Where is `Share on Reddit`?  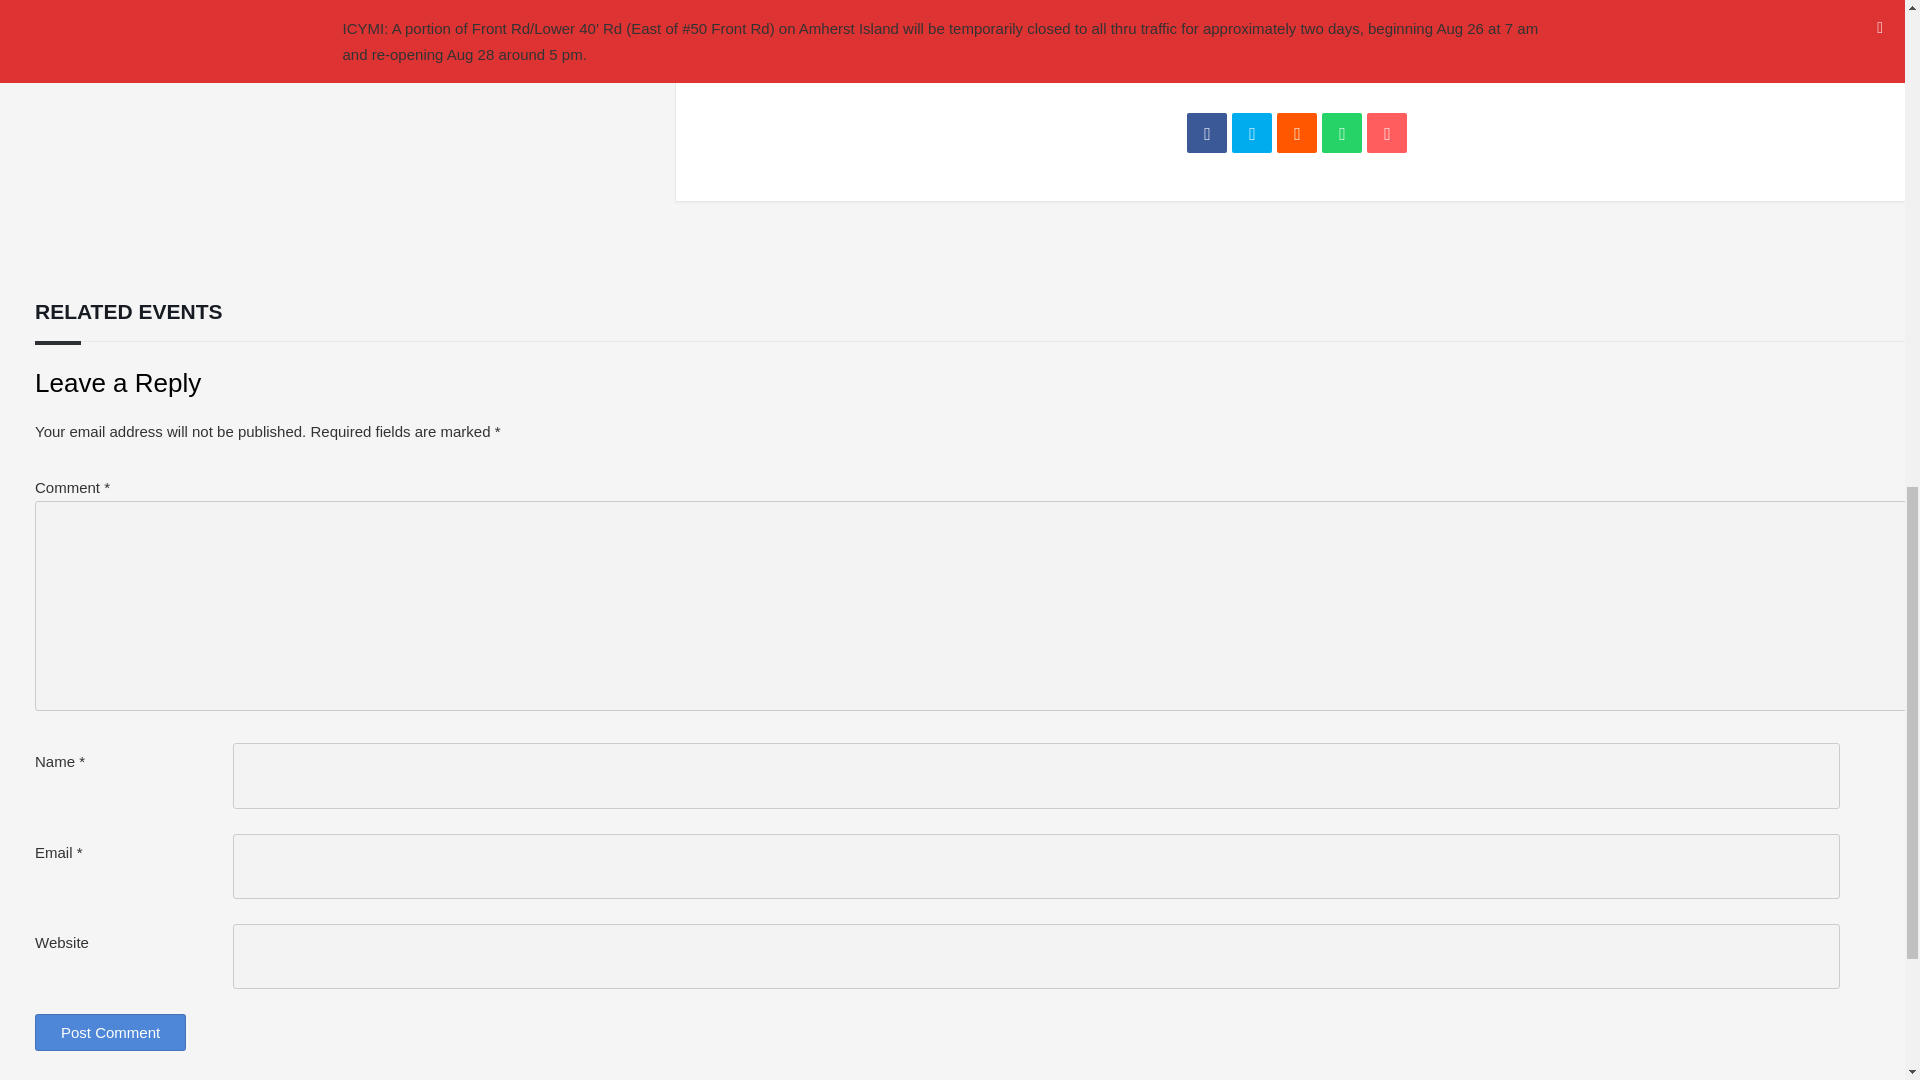 Share on Reddit is located at coordinates (1296, 133).